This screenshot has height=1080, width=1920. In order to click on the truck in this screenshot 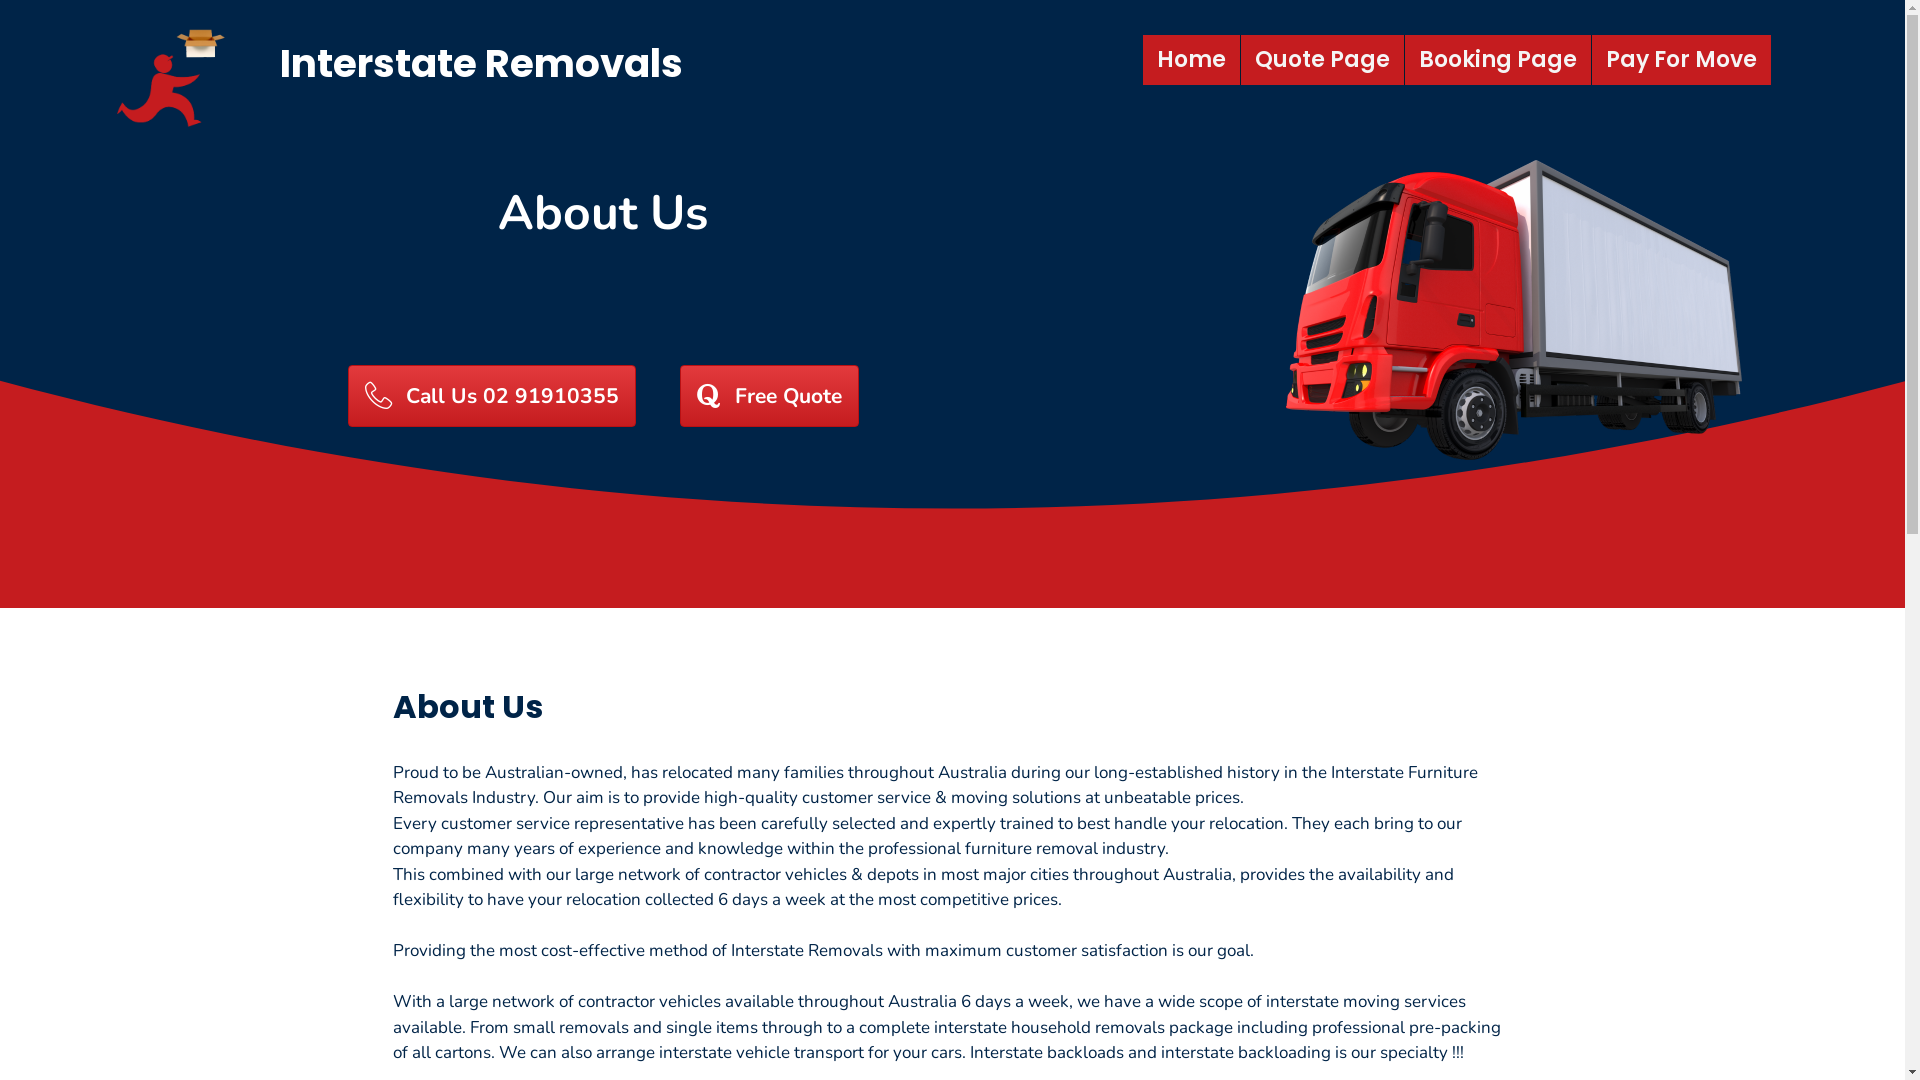, I will do `click(1536, 310)`.